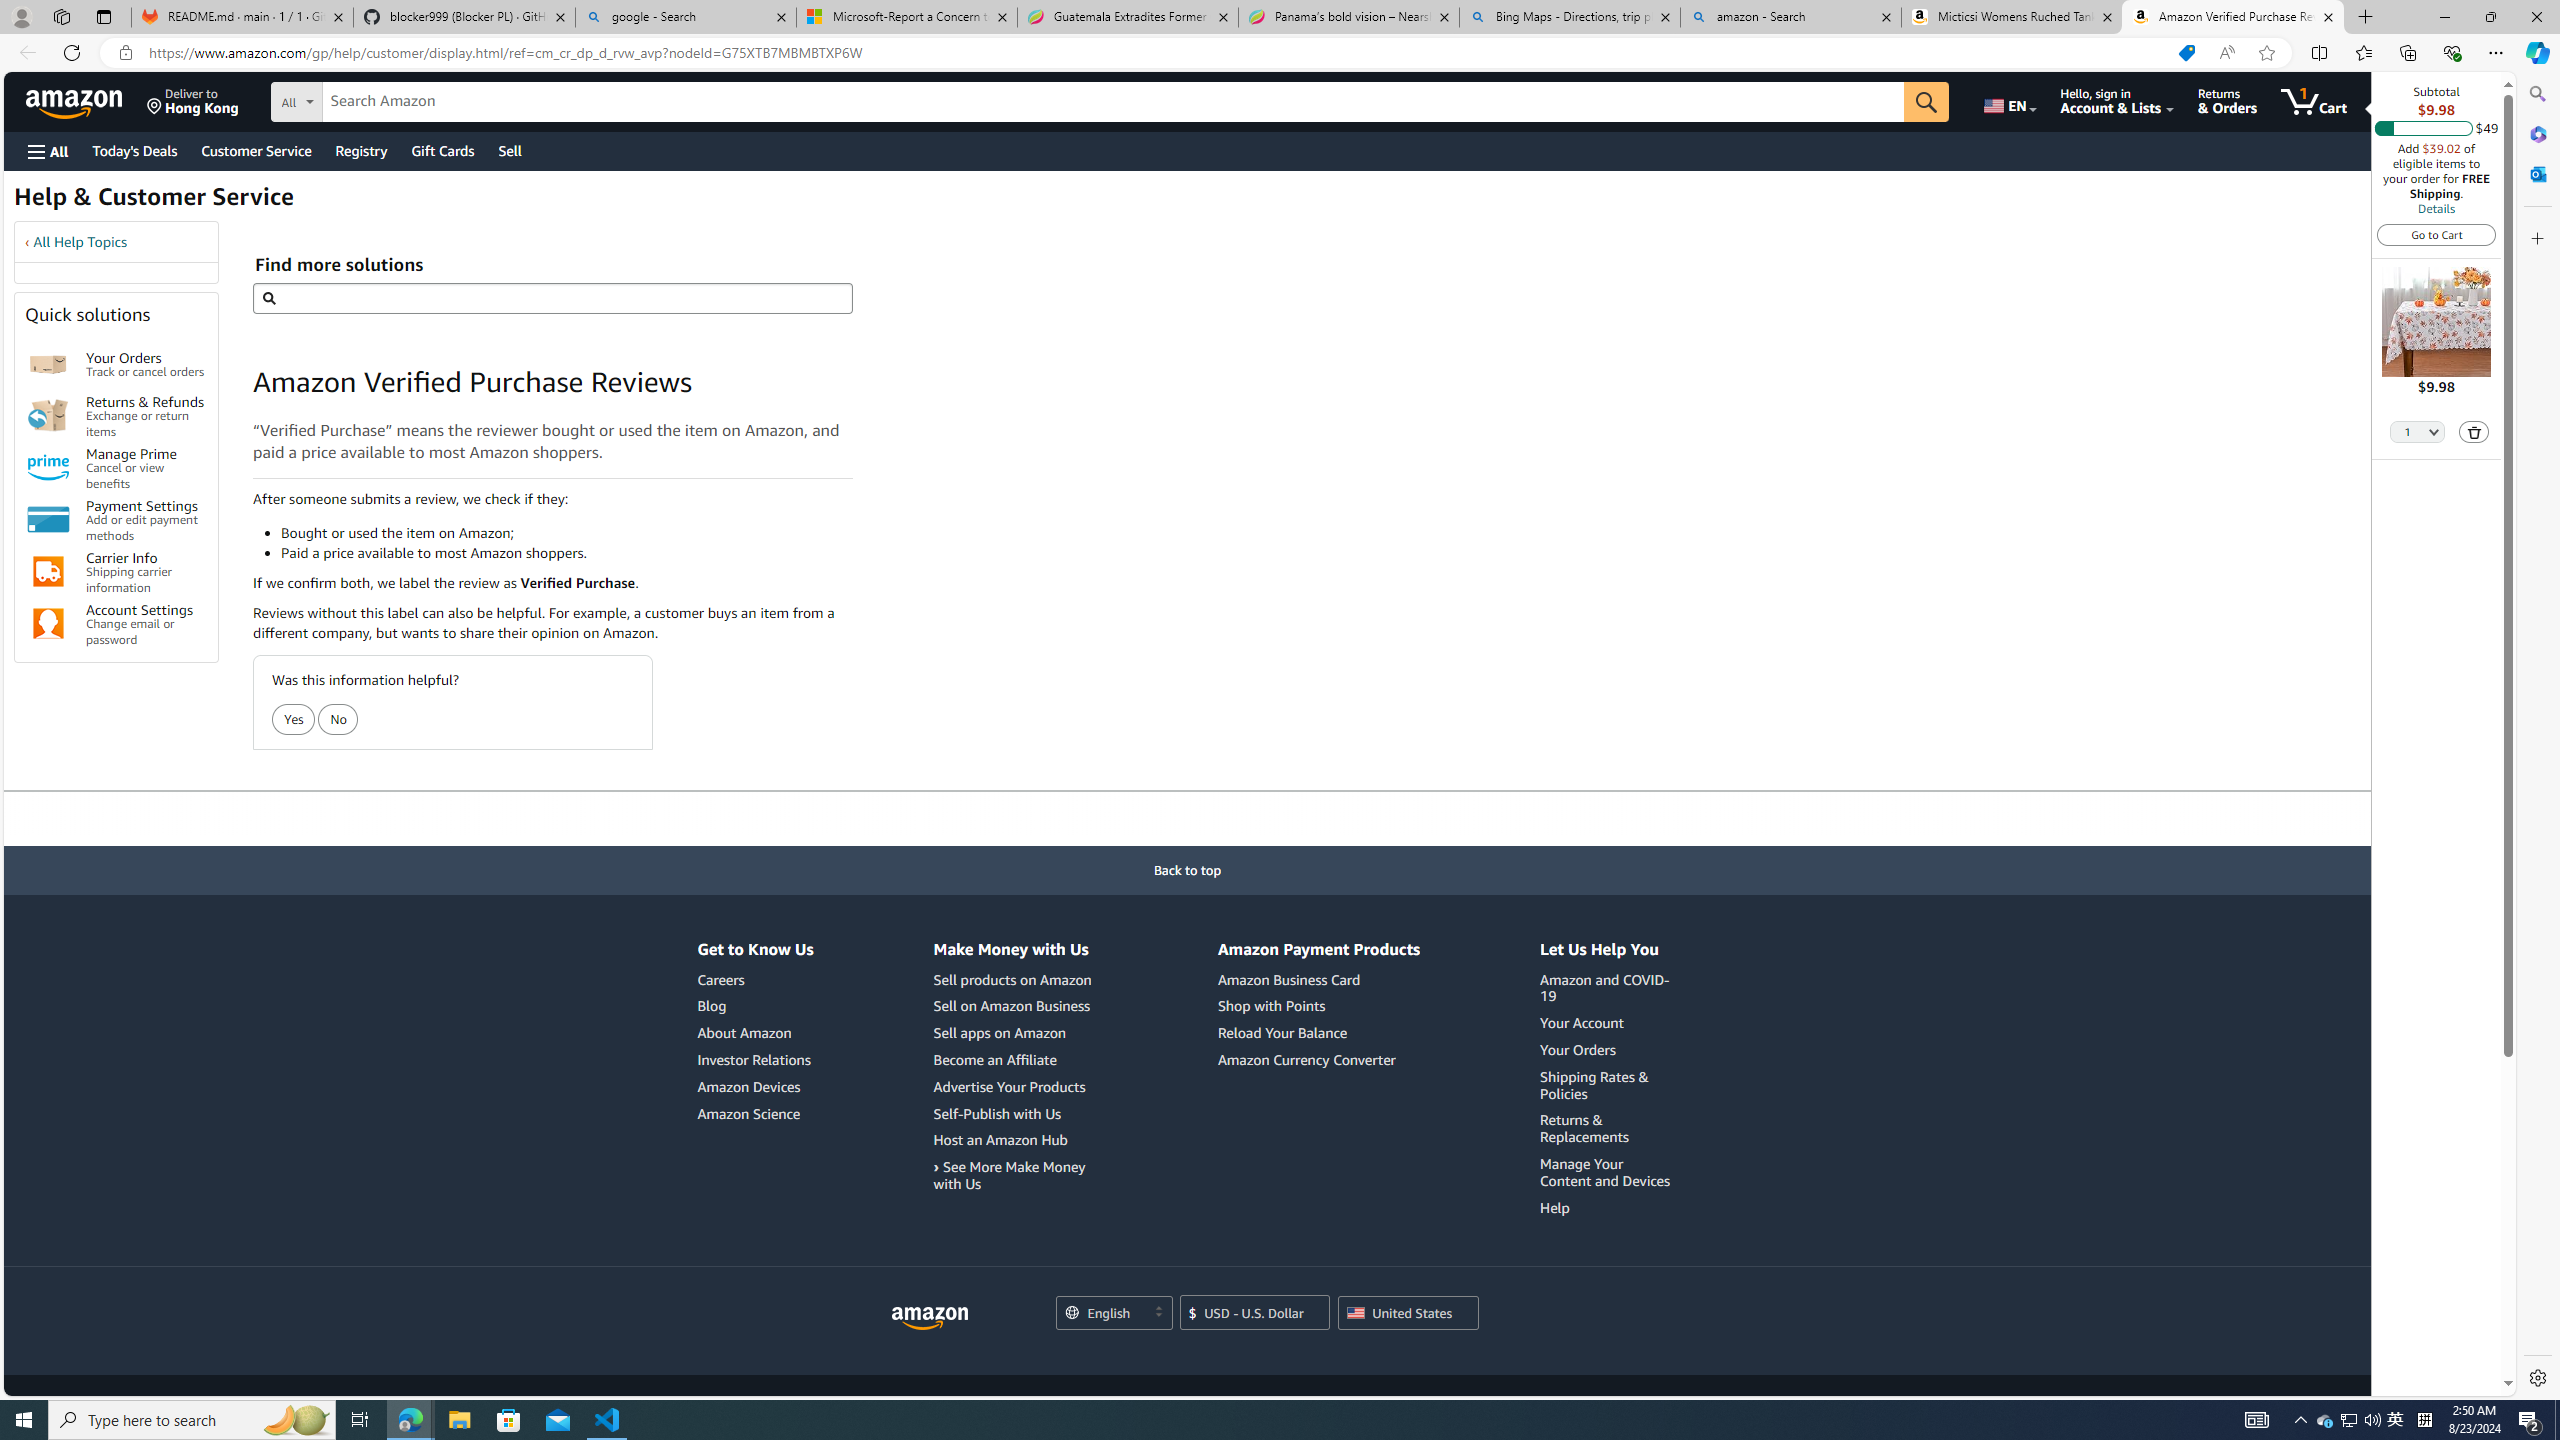  Describe the element at coordinates (2435, 208) in the screenshot. I see `Details` at that location.